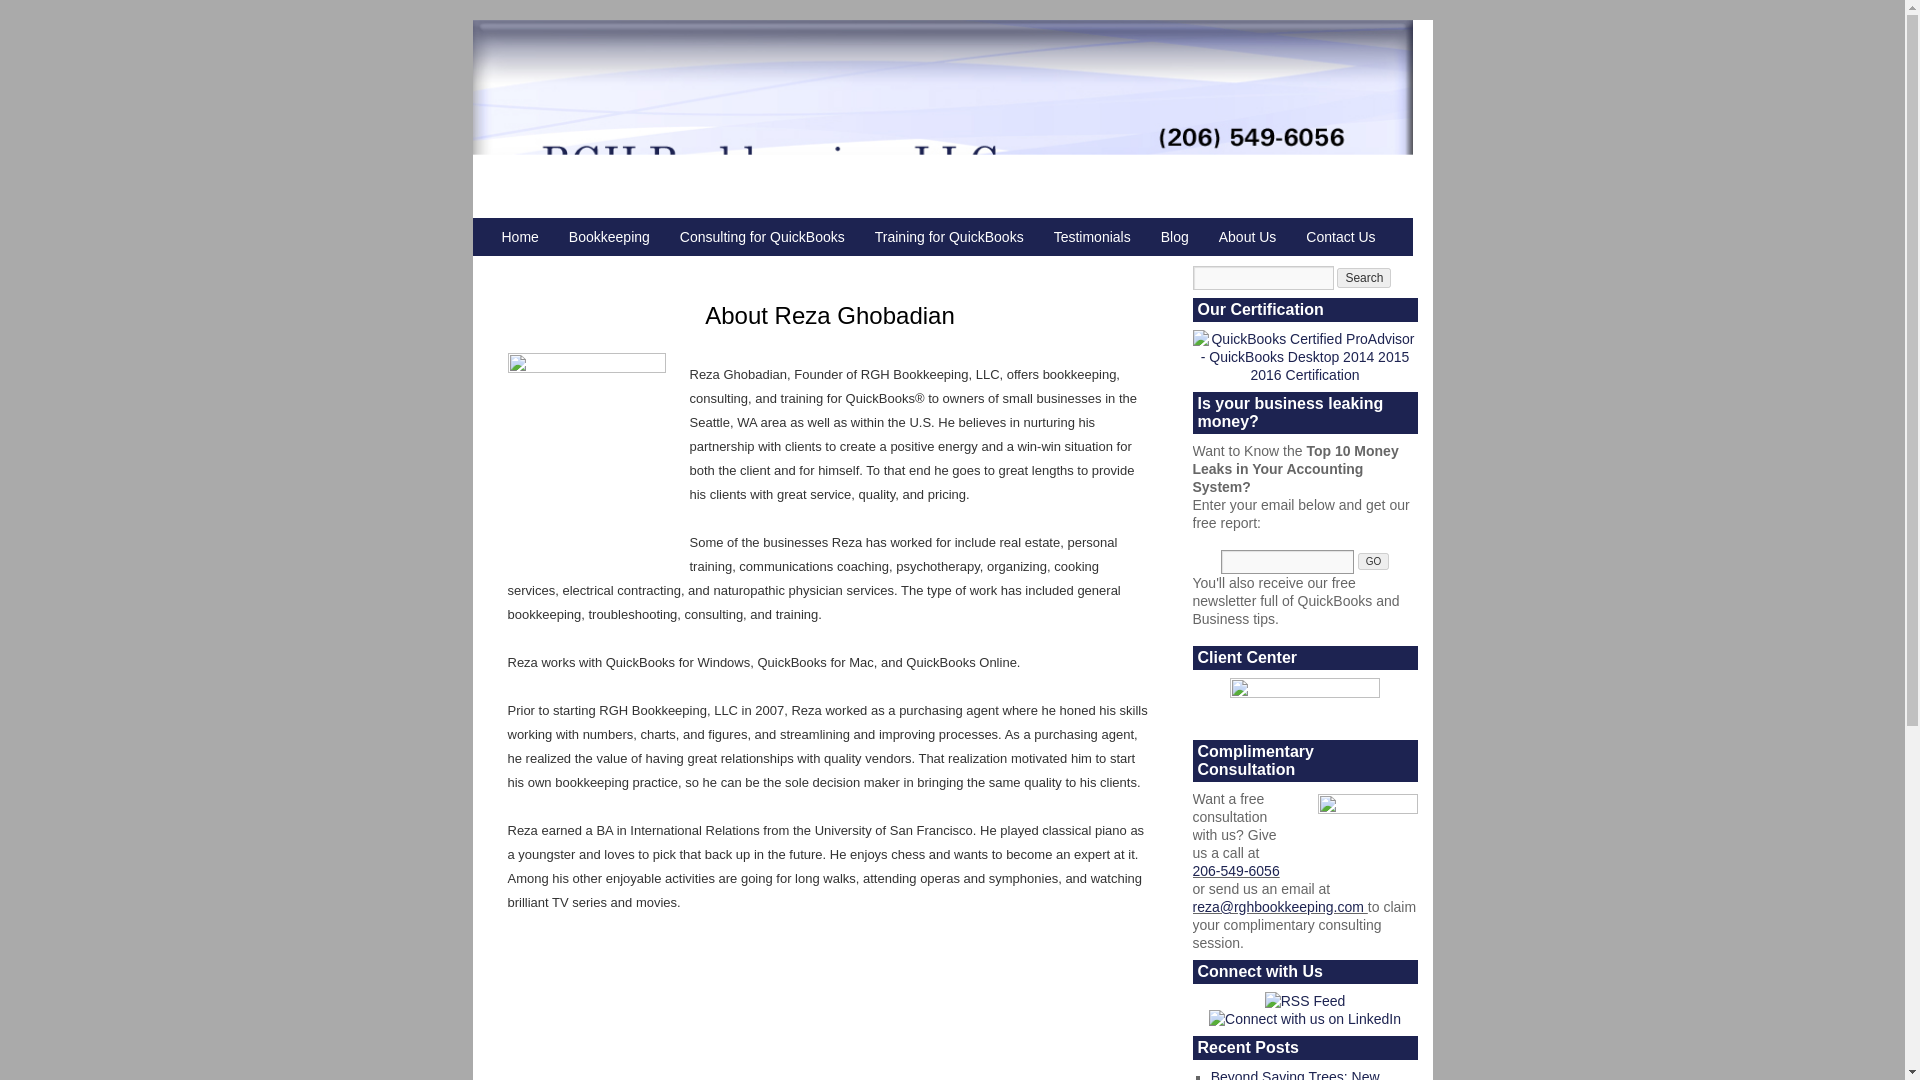  Describe the element at coordinates (609, 236) in the screenshot. I see `Bookkeeping` at that location.